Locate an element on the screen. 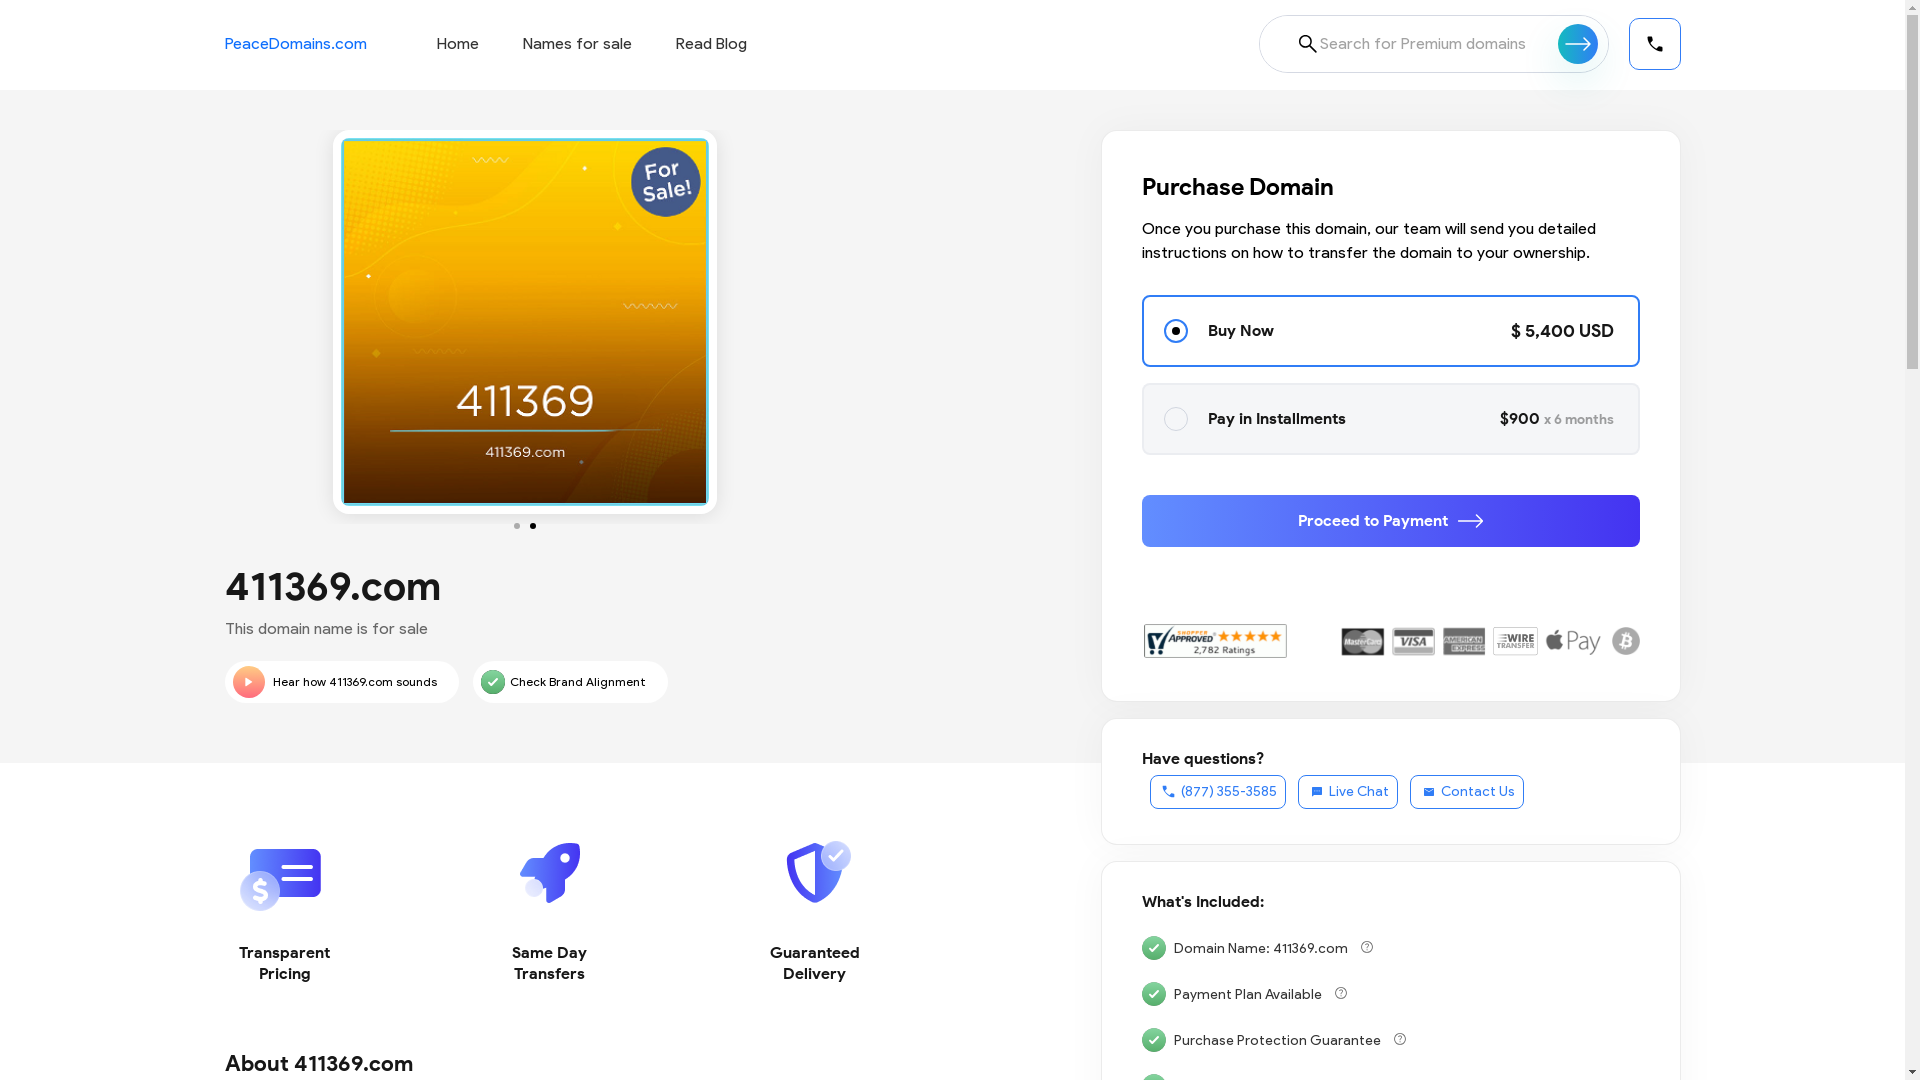  Names for sale is located at coordinates (576, 44).